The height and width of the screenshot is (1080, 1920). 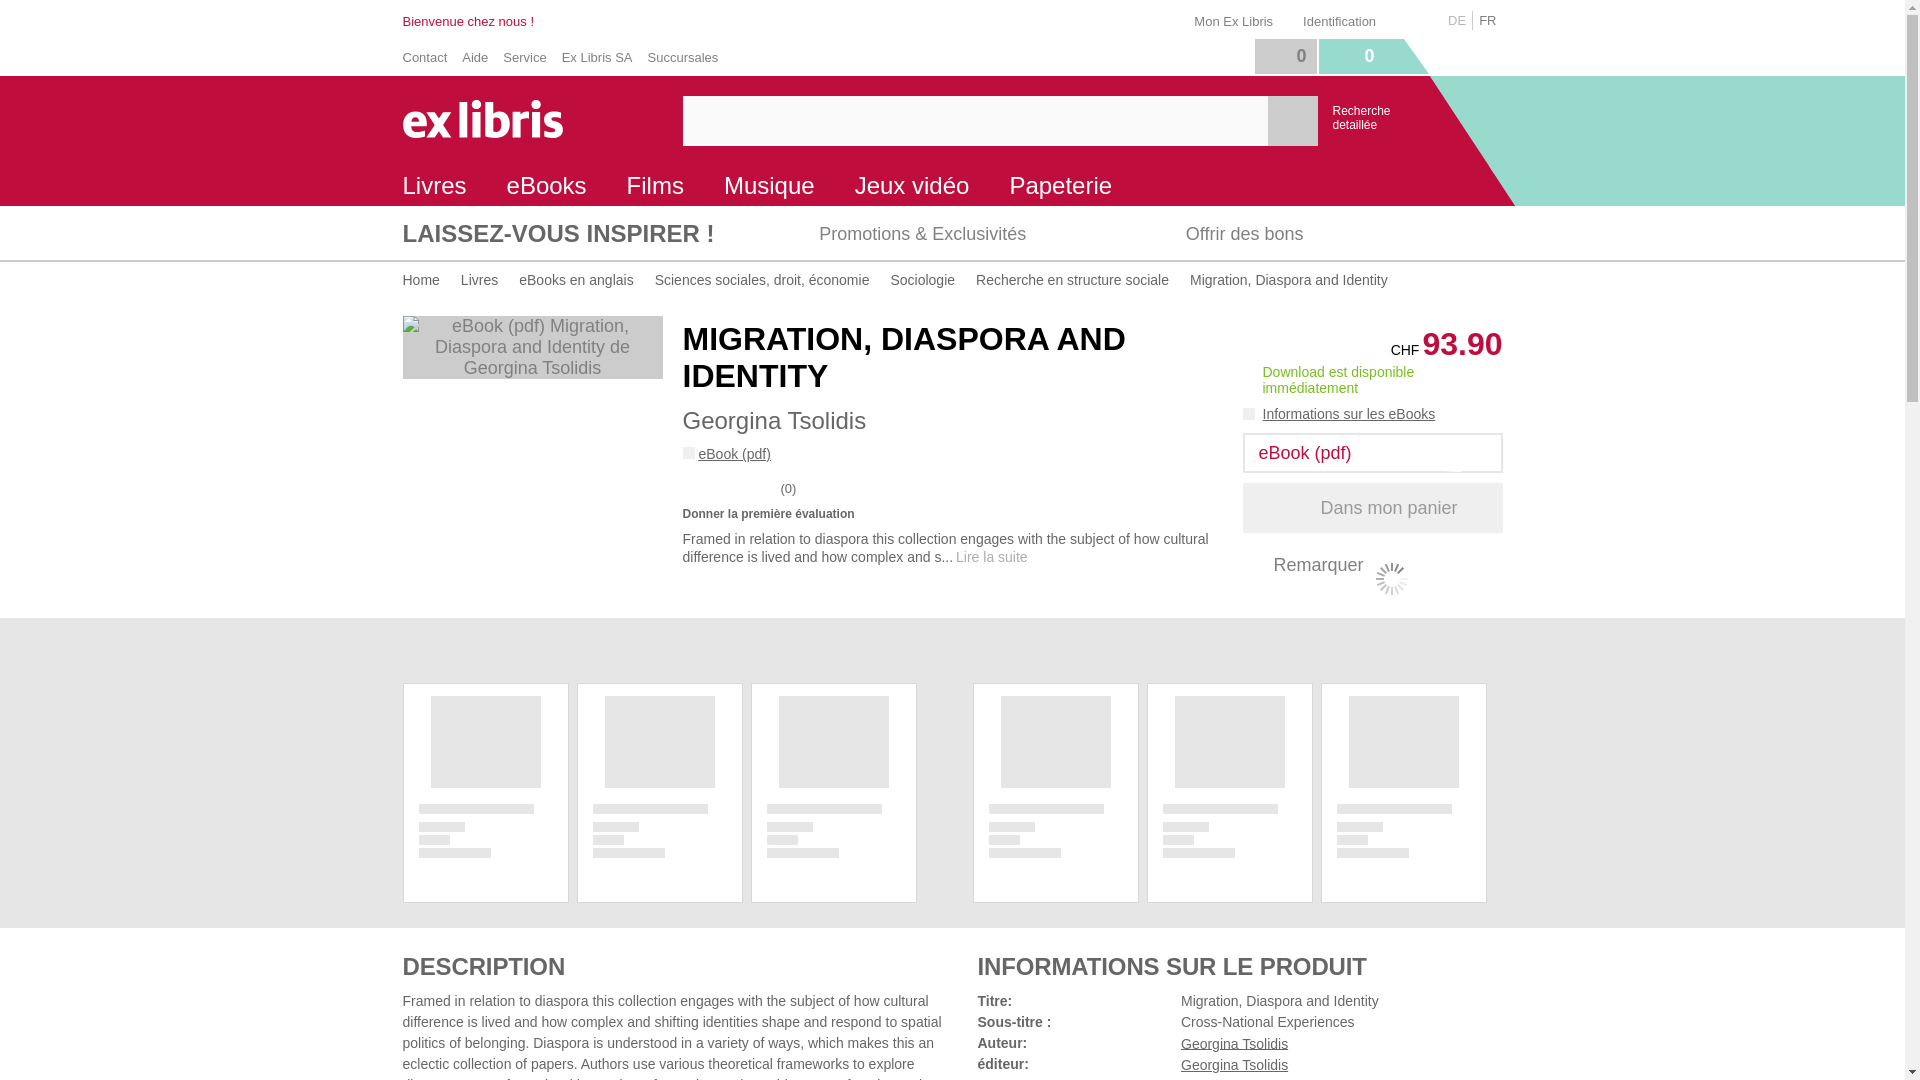 What do you see at coordinates (770, 186) in the screenshot?
I see `Musique` at bounding box center [770, 186].